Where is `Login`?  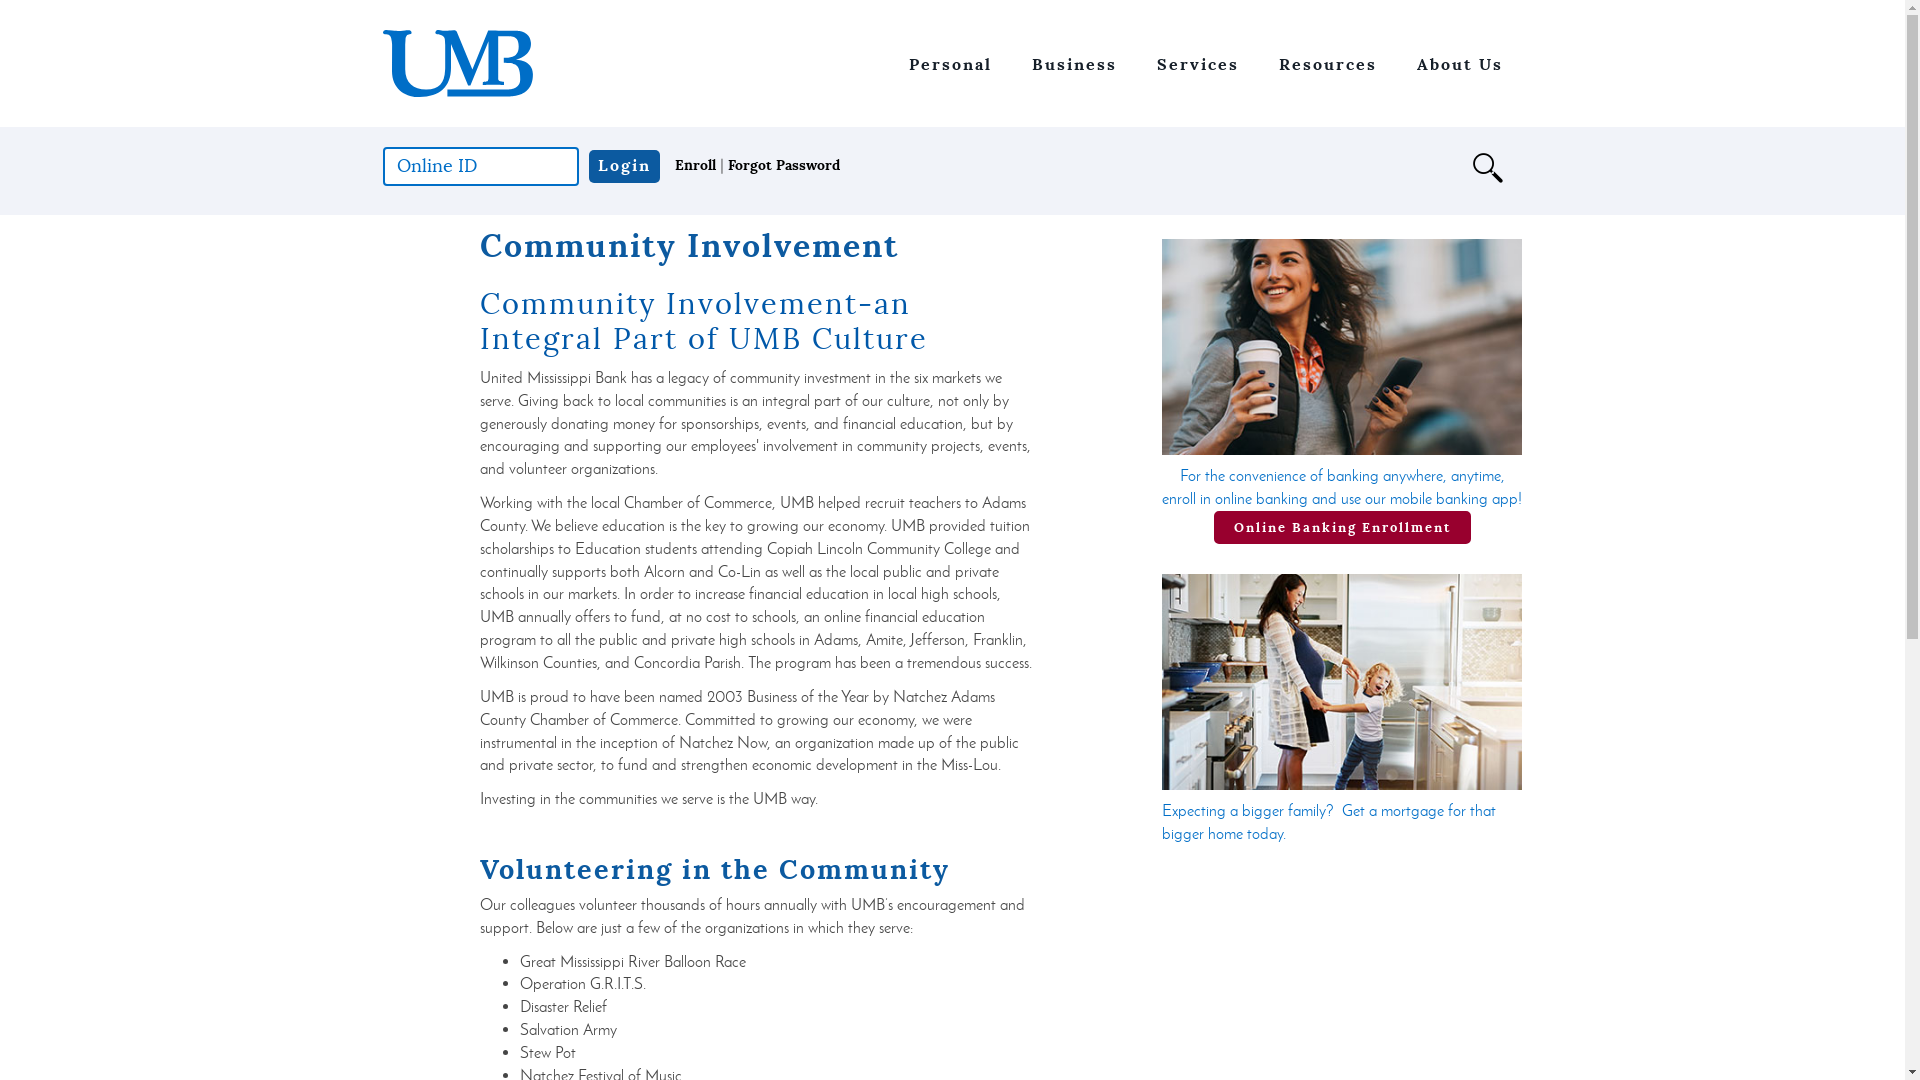
Login is located at coordinates (624, 166).